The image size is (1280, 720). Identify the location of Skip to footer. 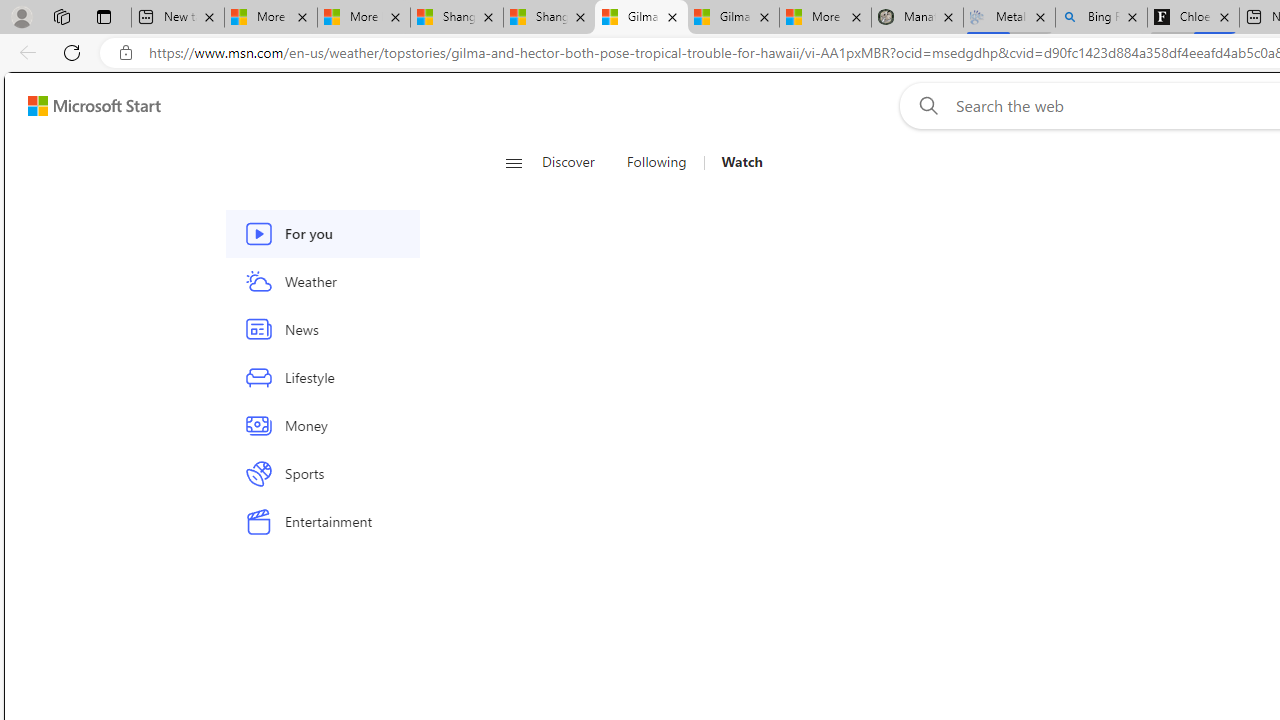
(82, 106).